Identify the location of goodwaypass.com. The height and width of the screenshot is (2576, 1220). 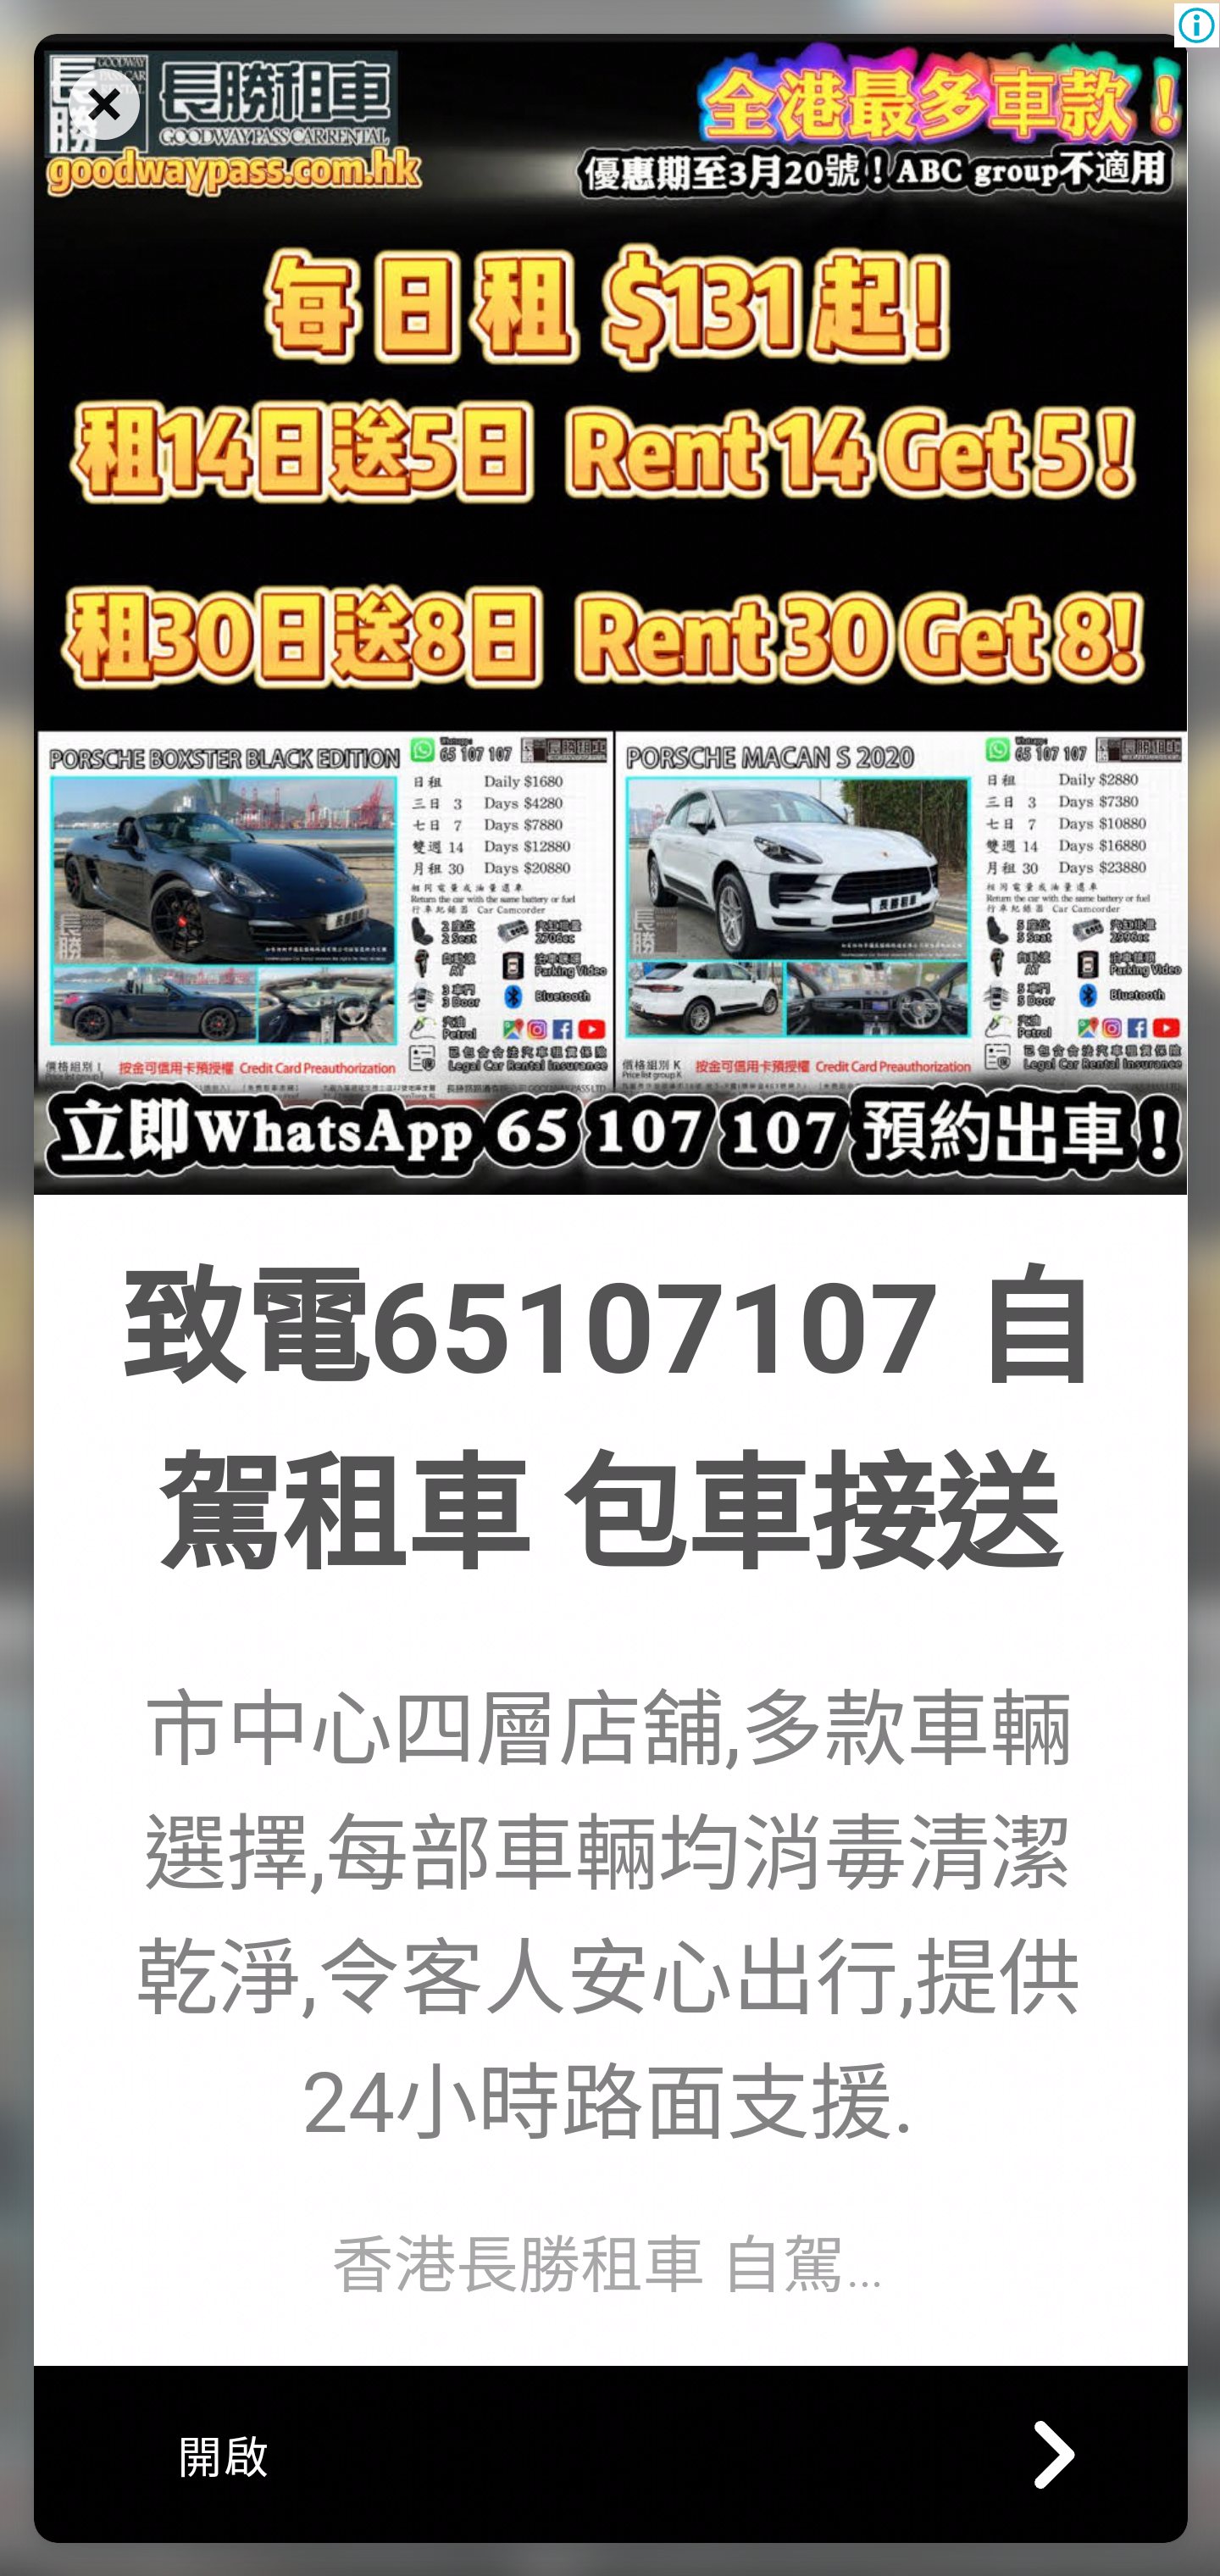
(610, 613).